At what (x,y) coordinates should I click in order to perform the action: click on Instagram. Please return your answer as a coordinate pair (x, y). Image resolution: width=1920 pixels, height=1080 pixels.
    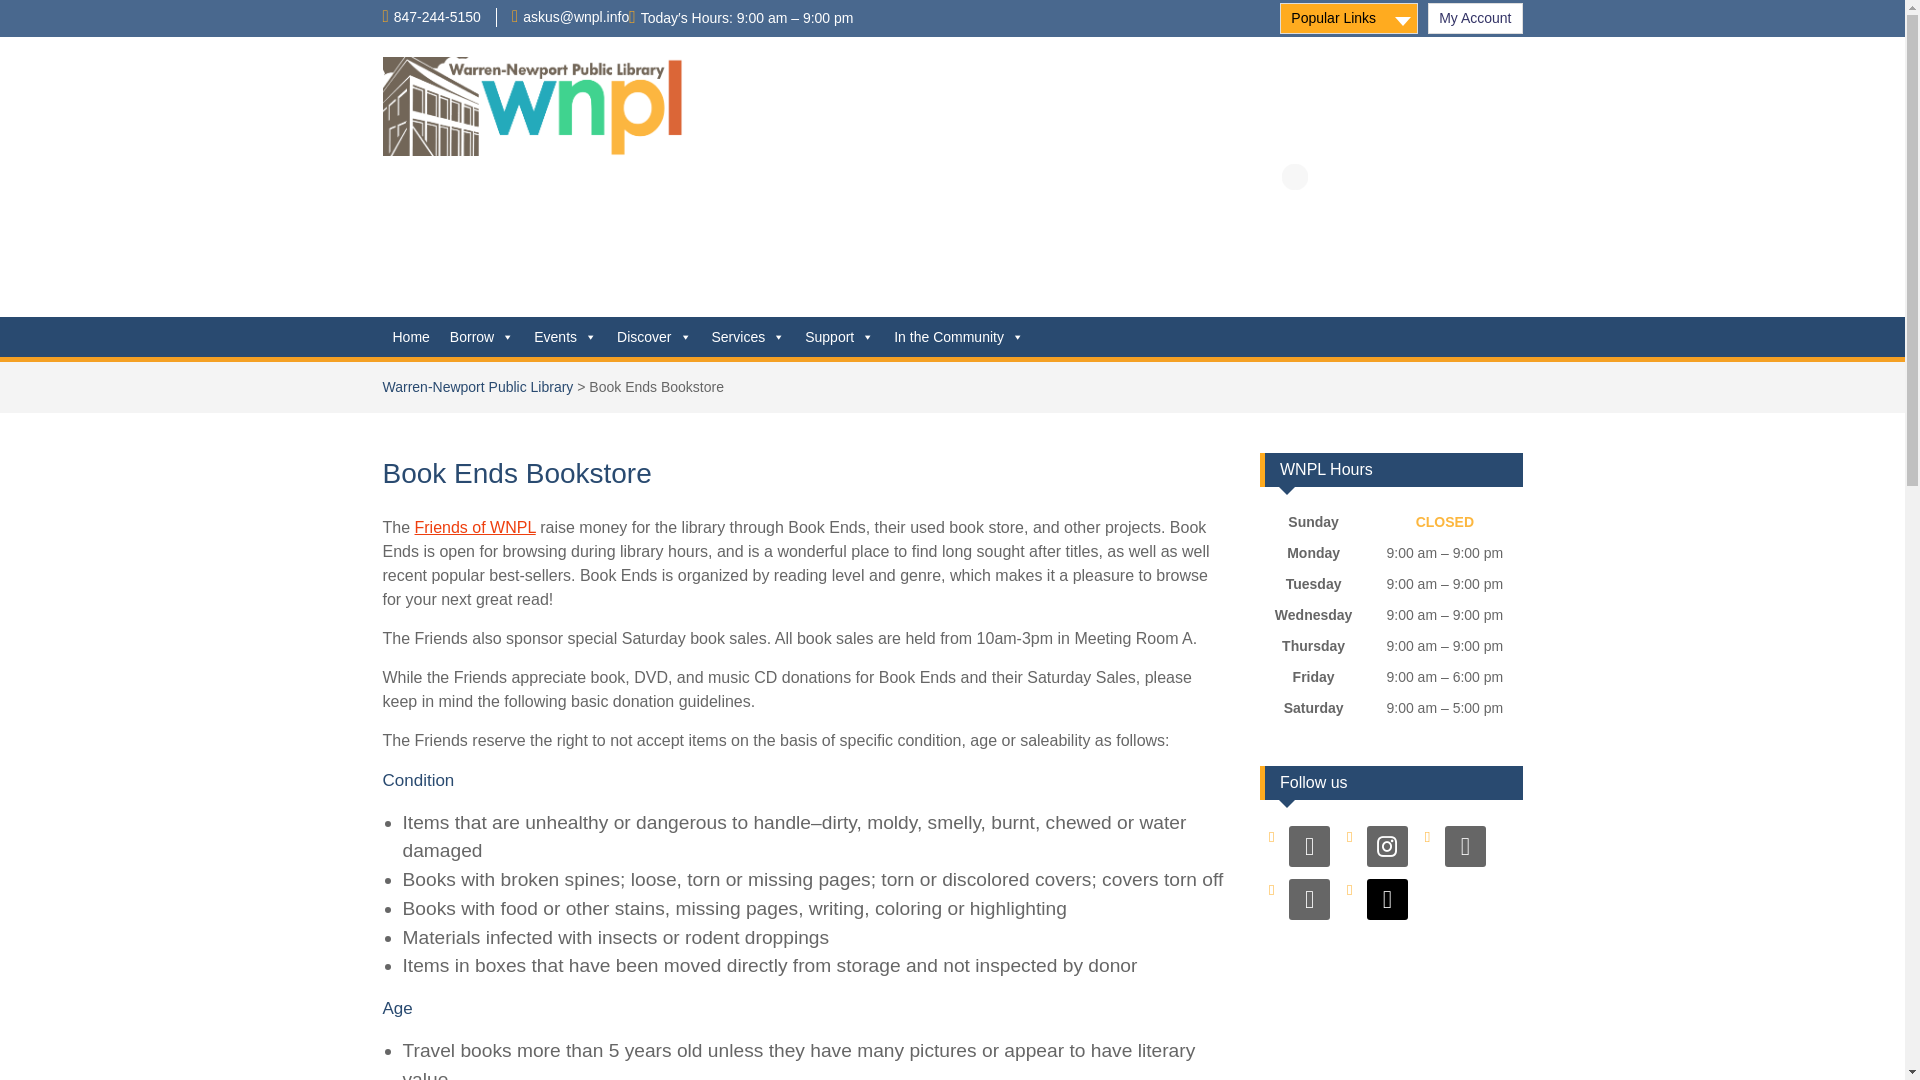
    Looking at the image, I should click on (1387, 845).